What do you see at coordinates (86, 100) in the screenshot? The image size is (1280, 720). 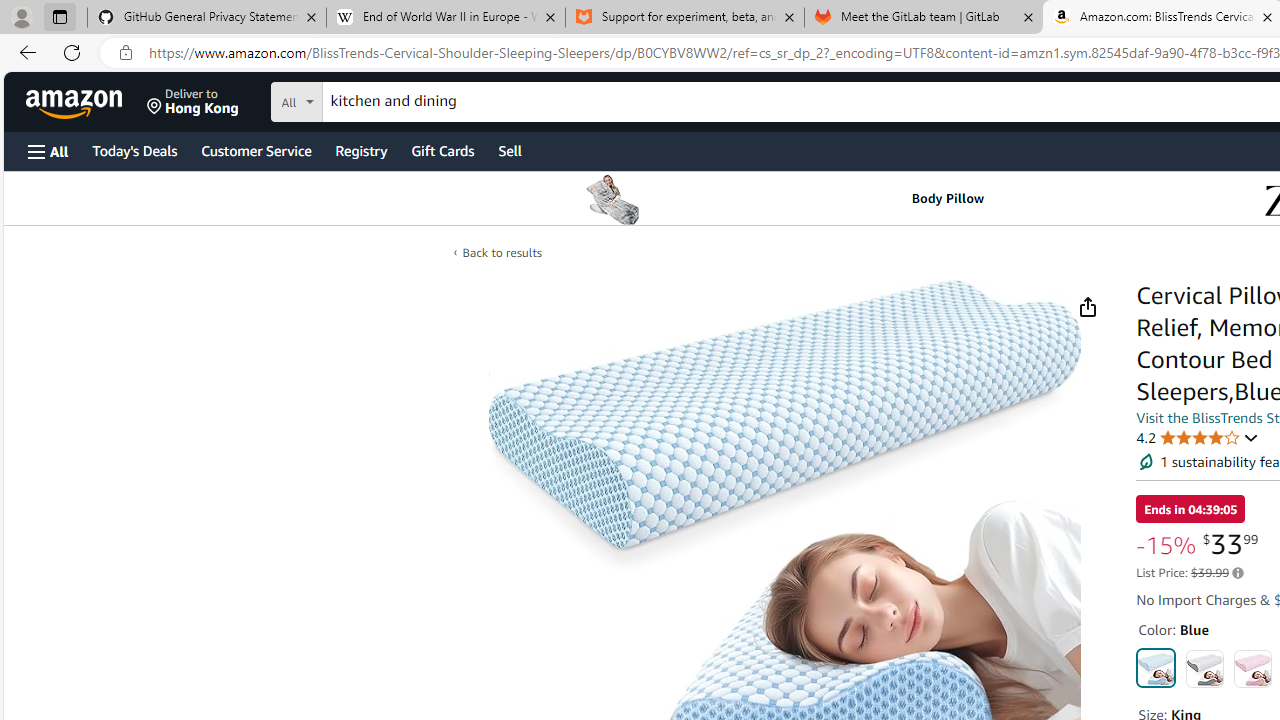 I see `Skip to main content` at bounding box center [86, 100].